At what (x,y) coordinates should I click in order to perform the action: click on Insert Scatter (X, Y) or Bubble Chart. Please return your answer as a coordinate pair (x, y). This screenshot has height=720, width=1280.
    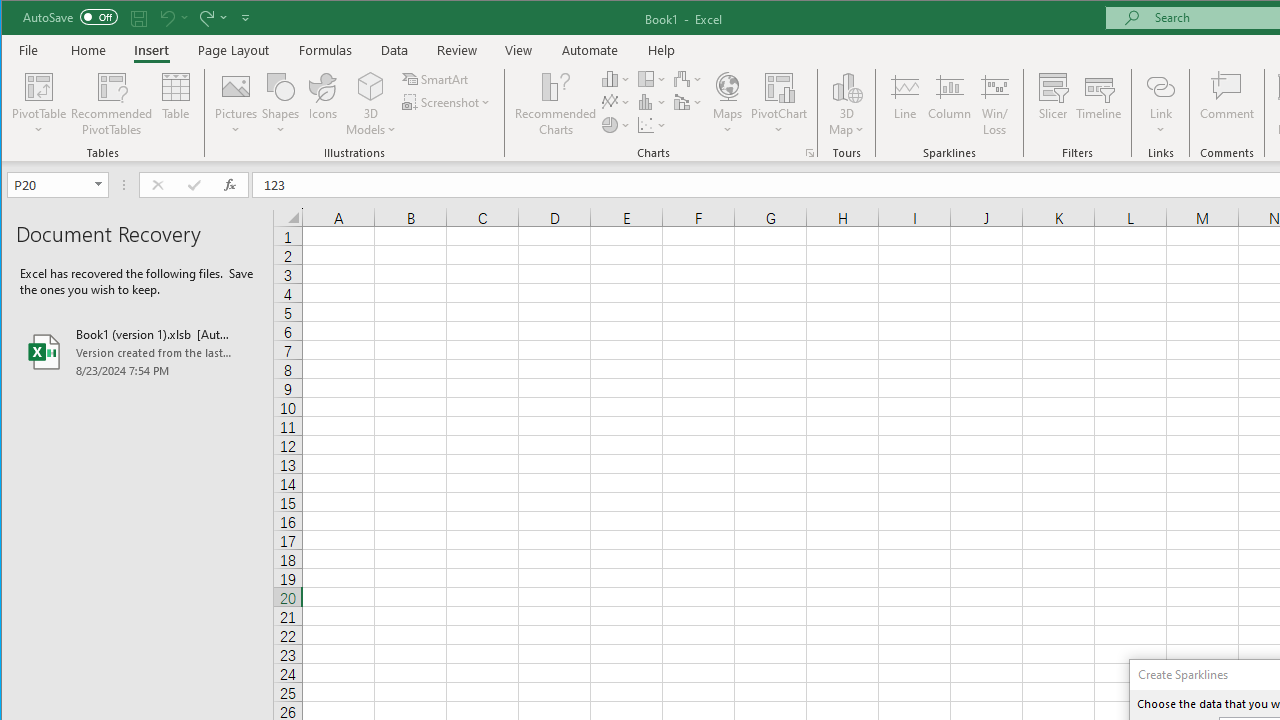
    Looking at the image, I should click on (652, 124).